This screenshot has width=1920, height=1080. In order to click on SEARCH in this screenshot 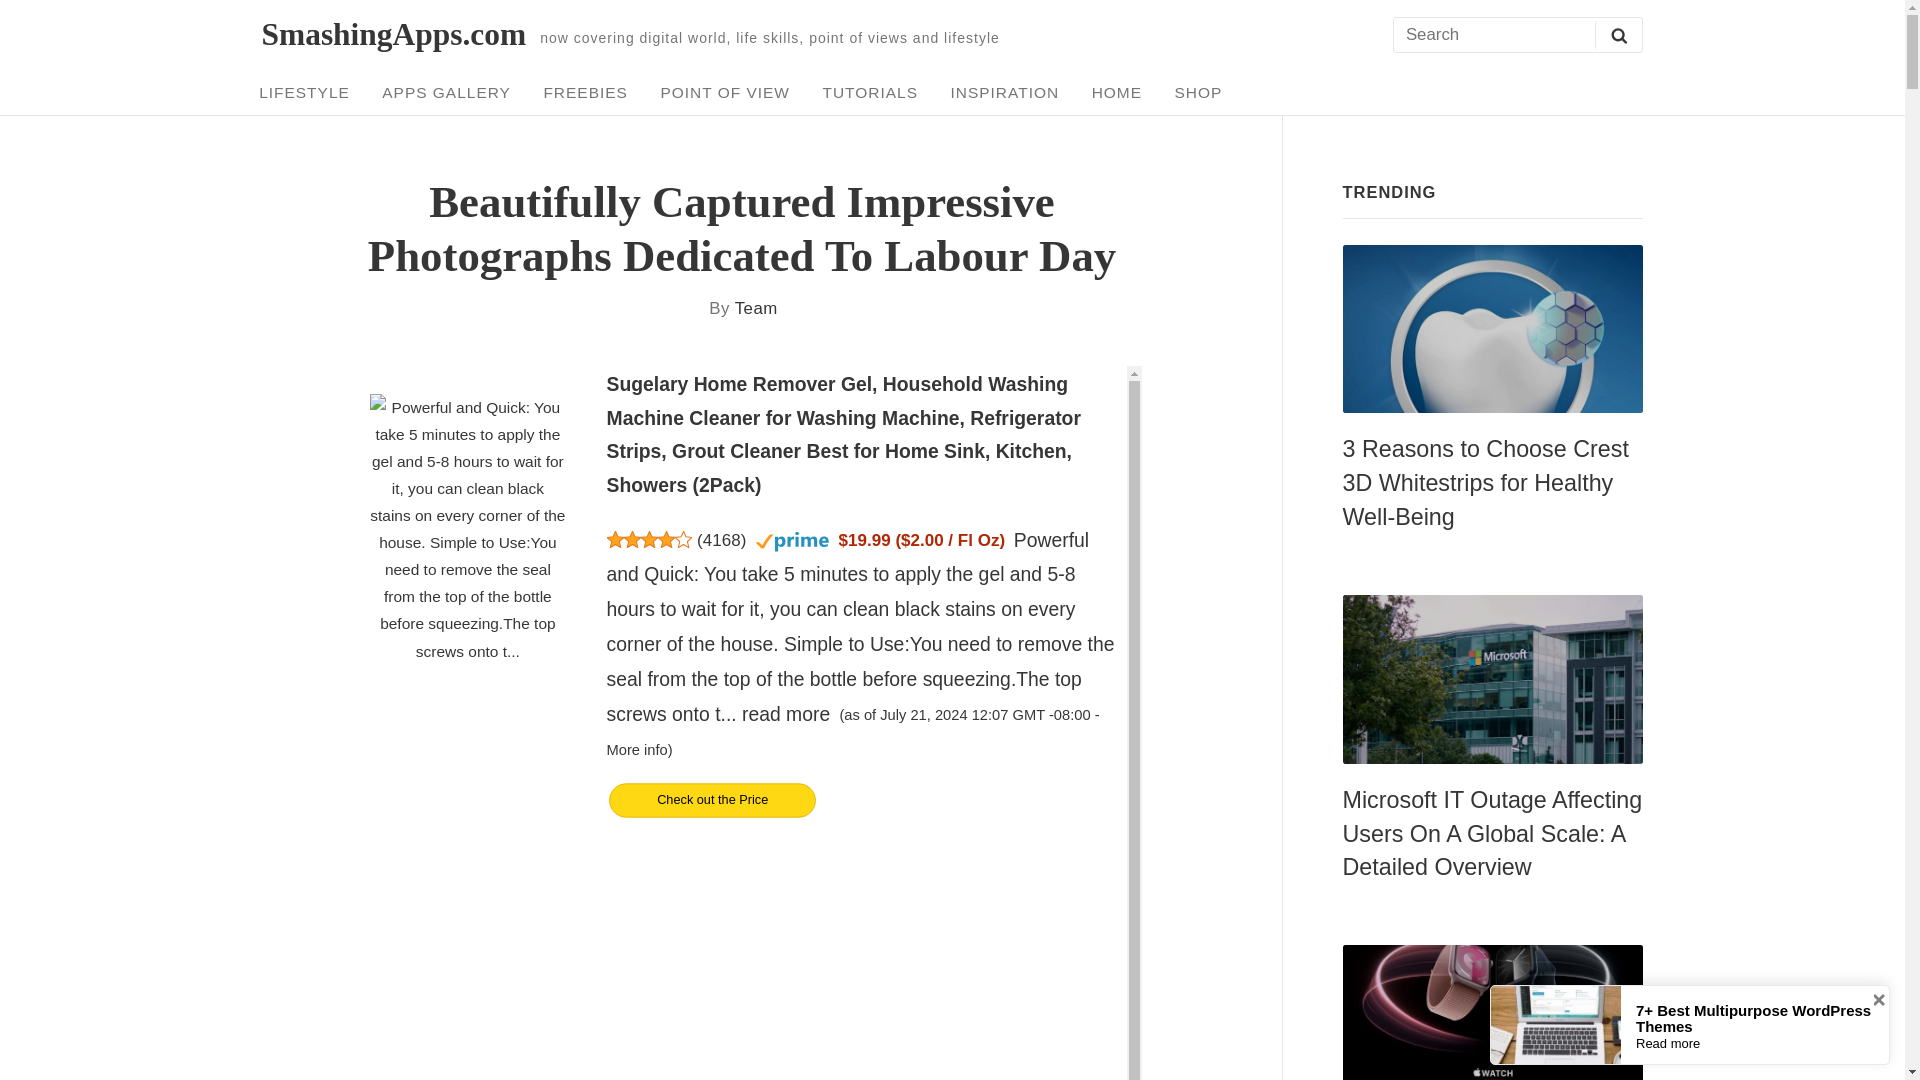, I will do `click(1618, 34)`.